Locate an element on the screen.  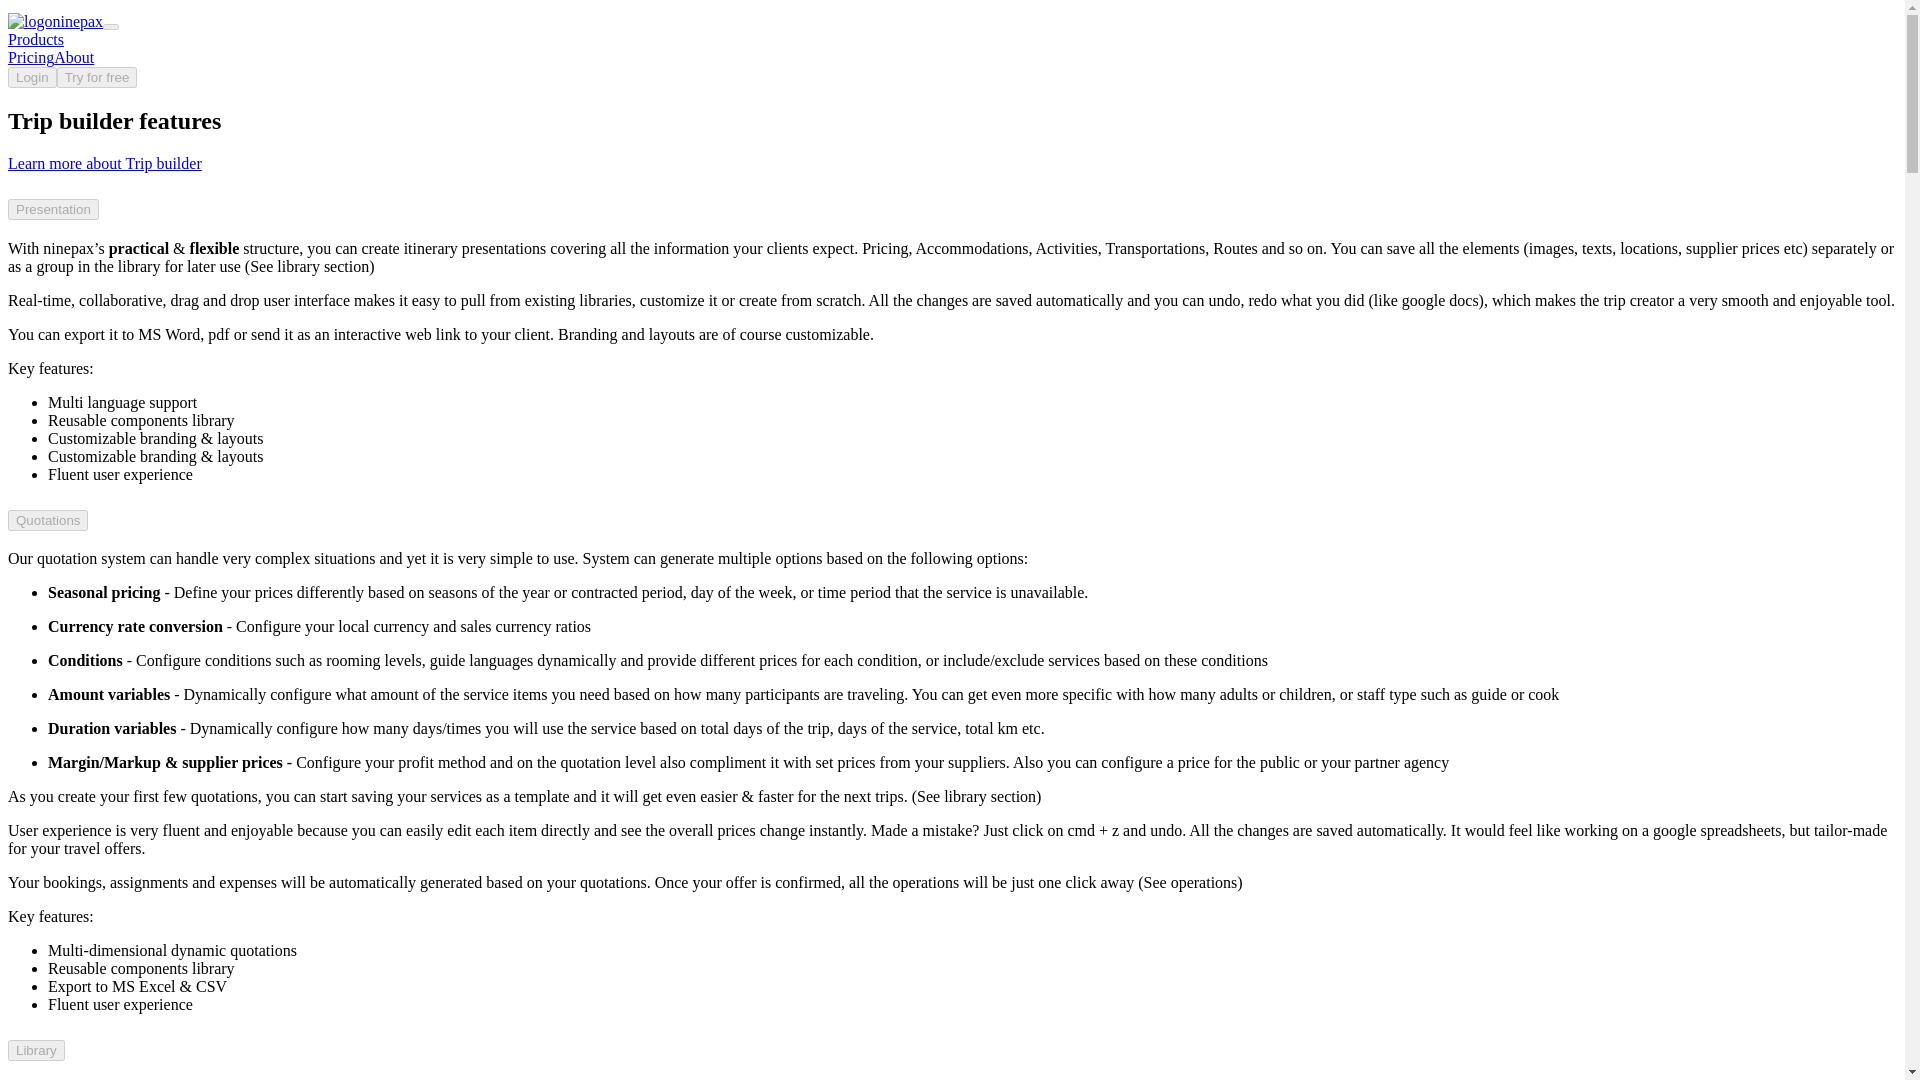
Presentation is located at coordinates (53, 209).